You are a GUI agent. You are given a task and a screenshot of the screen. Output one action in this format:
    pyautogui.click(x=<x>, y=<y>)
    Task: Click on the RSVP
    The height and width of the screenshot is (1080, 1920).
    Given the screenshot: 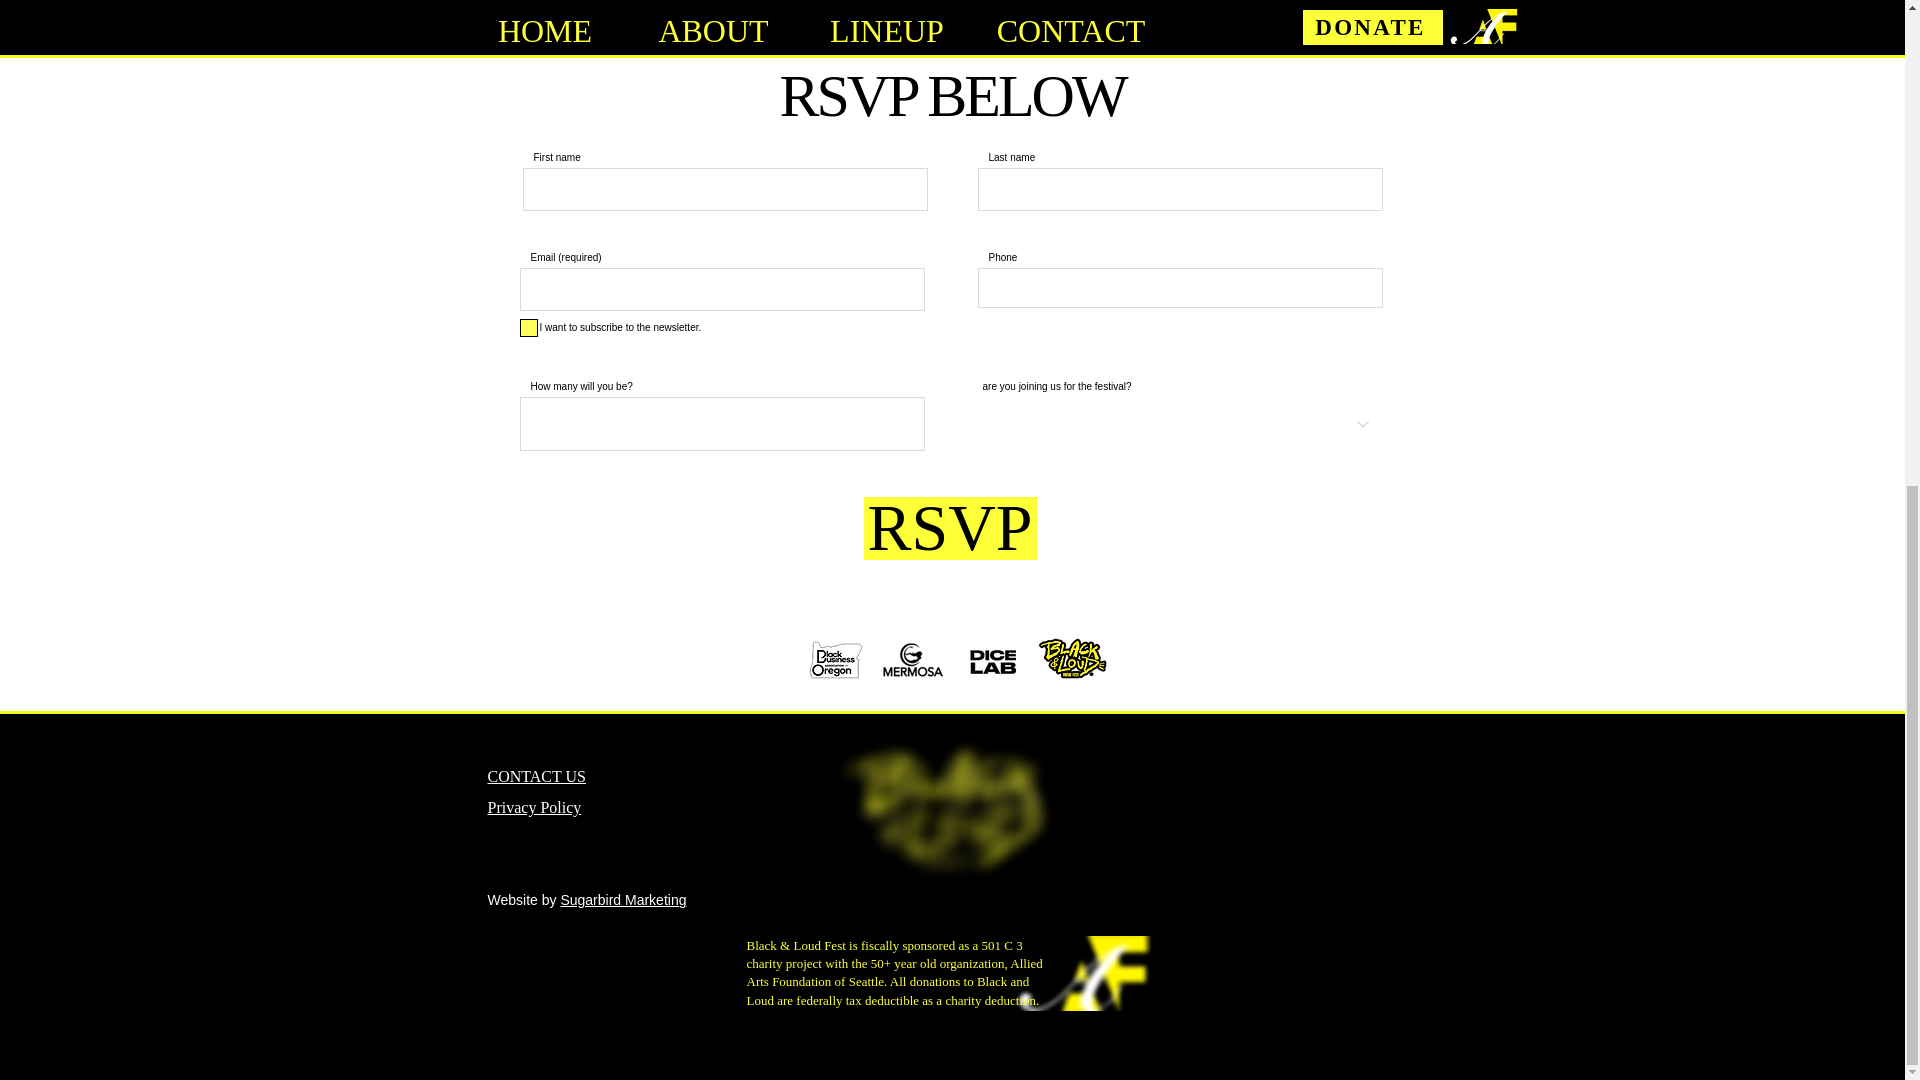 What is the action you would take?
    pyautogui.click(x=950, y=528)
    